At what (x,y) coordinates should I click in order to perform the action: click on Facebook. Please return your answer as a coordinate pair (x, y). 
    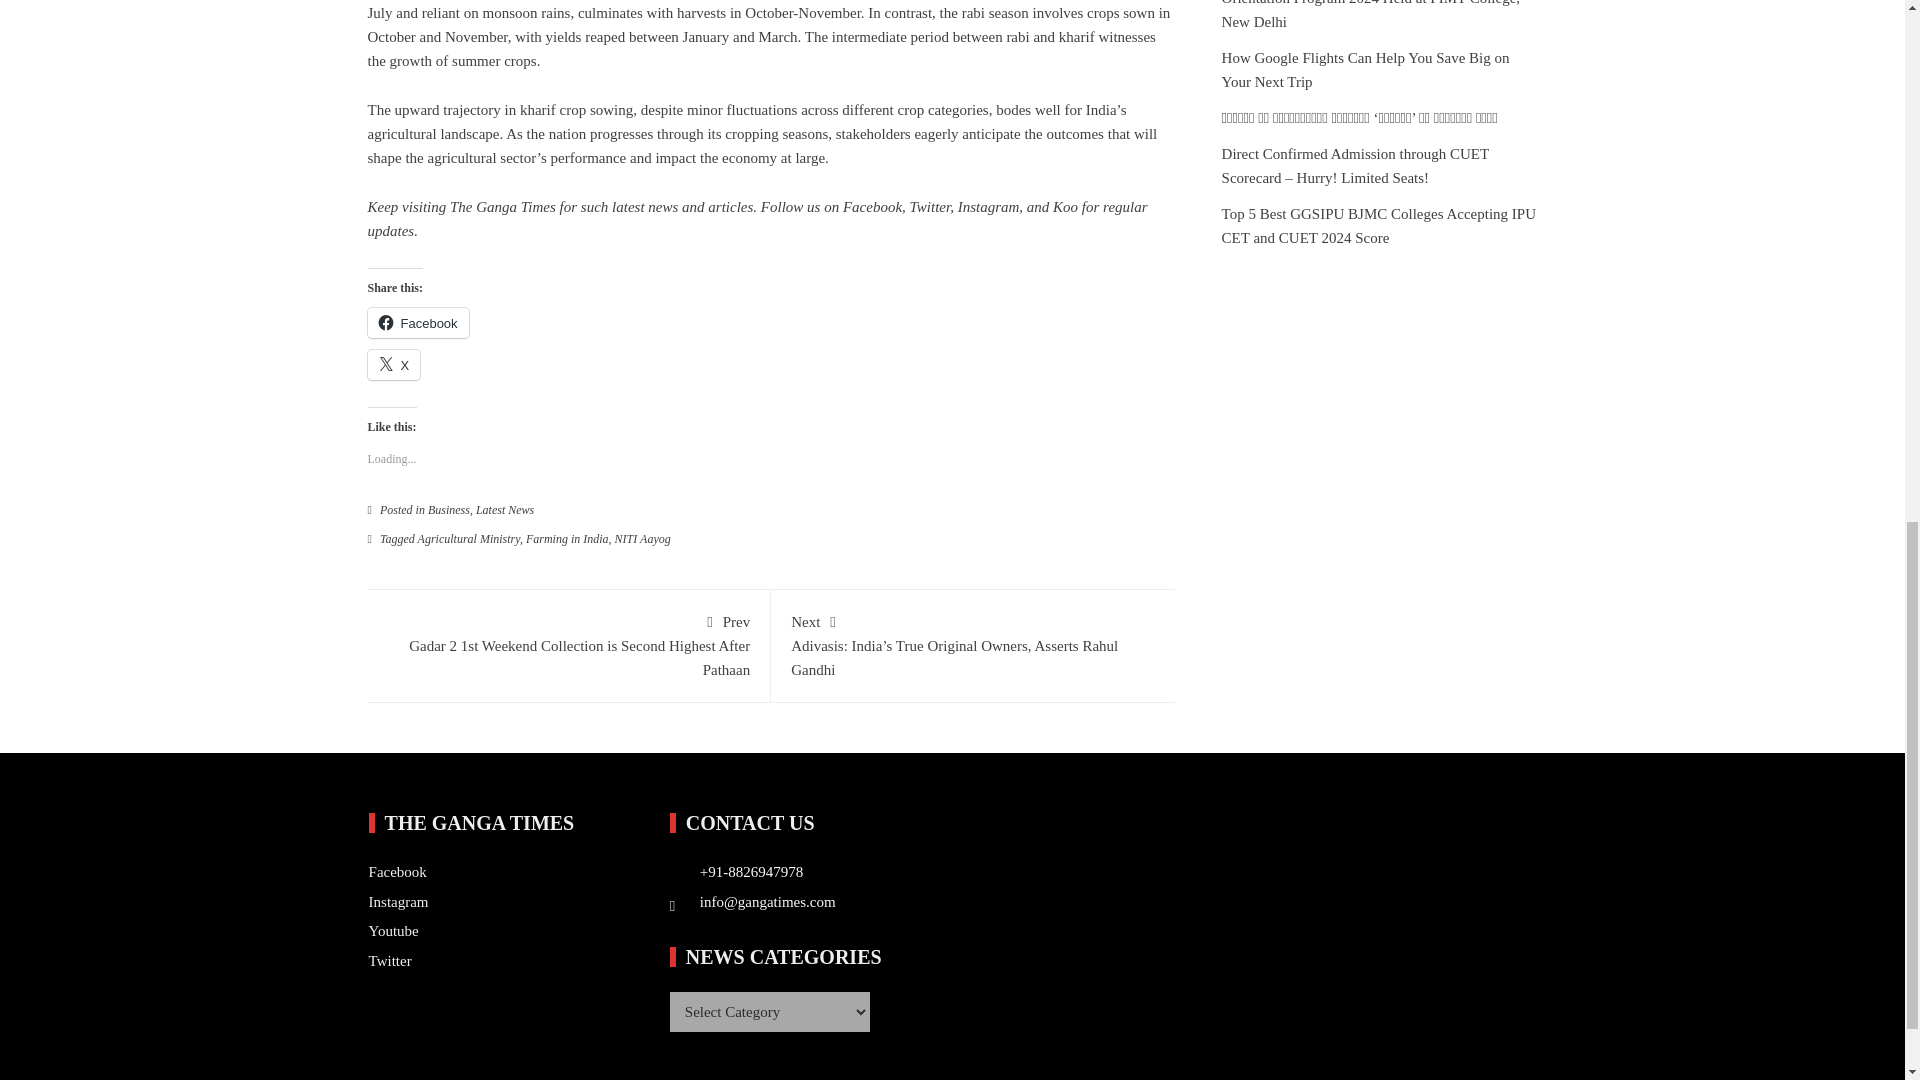
    Looking at the image, I should click on (872, 206).